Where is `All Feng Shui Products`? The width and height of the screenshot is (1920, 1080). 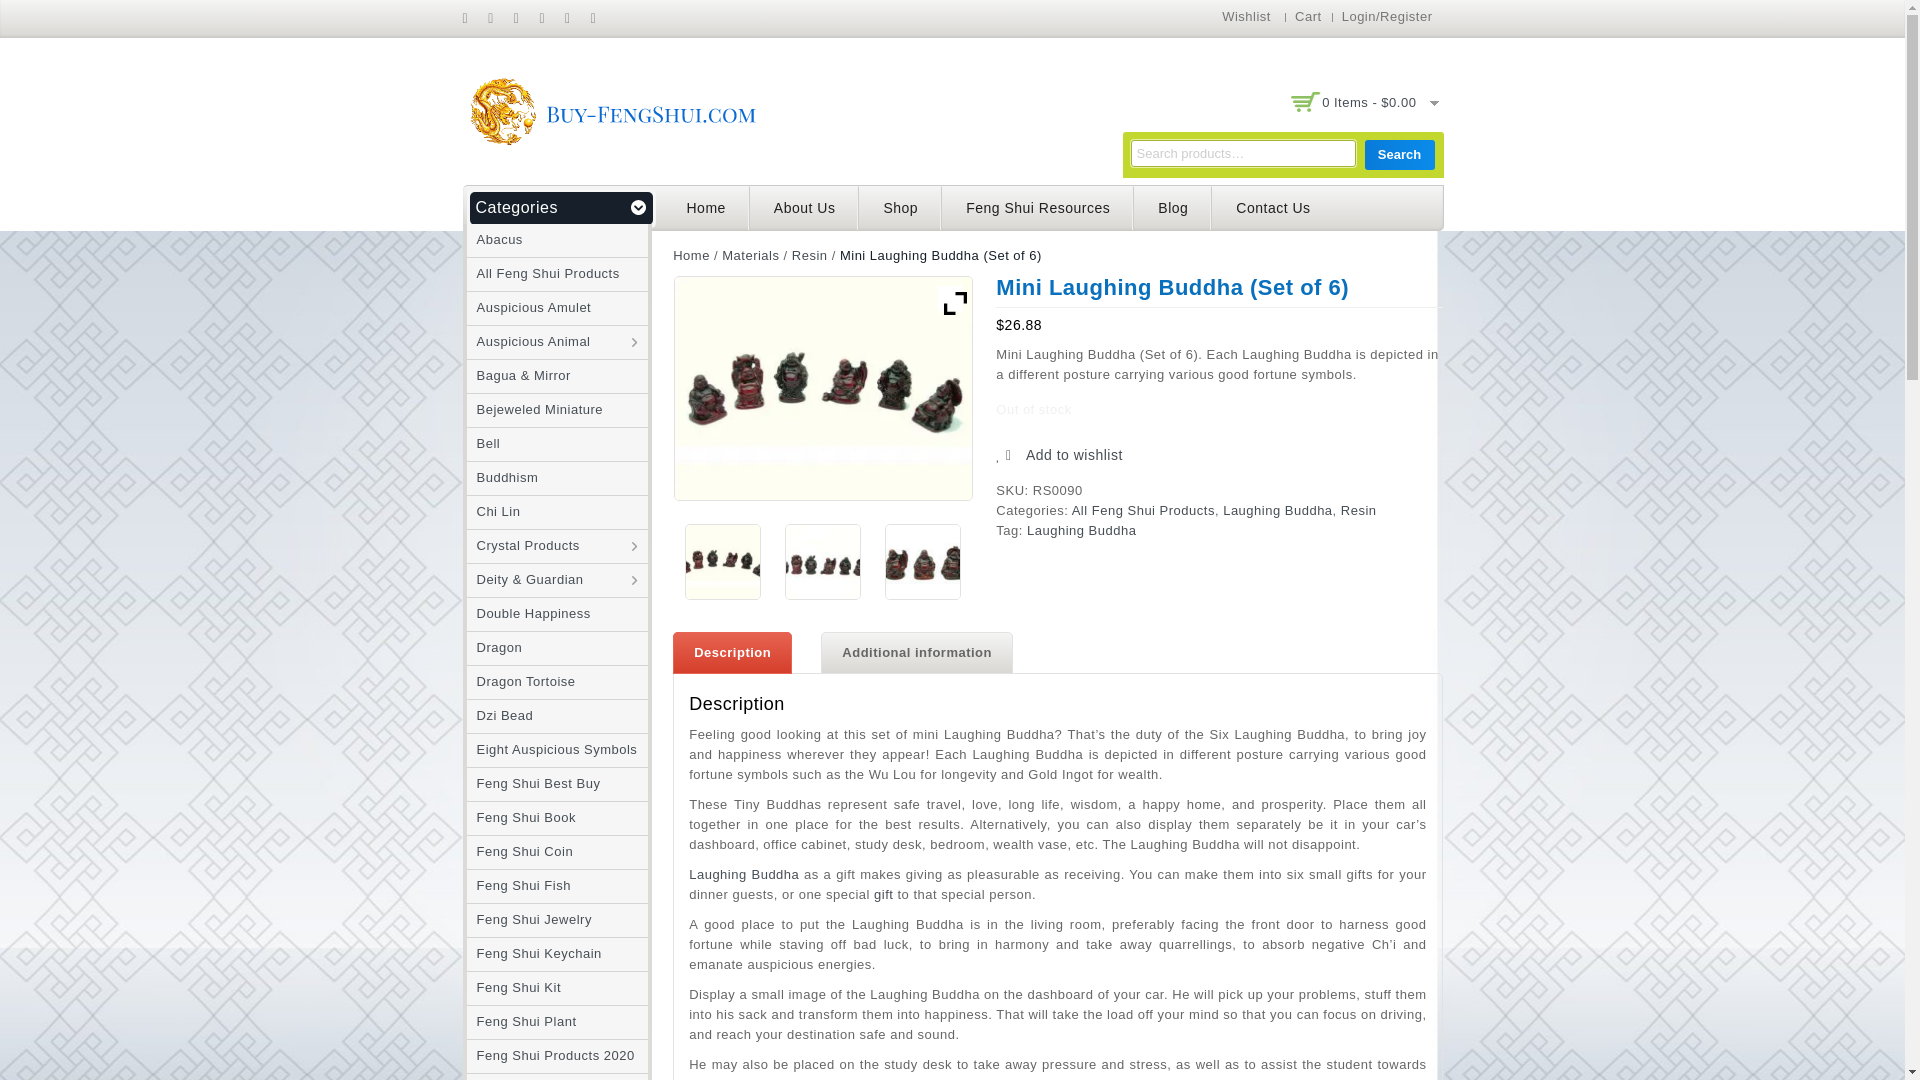 All Feng Shui Products is located at coordinates (542, 272).